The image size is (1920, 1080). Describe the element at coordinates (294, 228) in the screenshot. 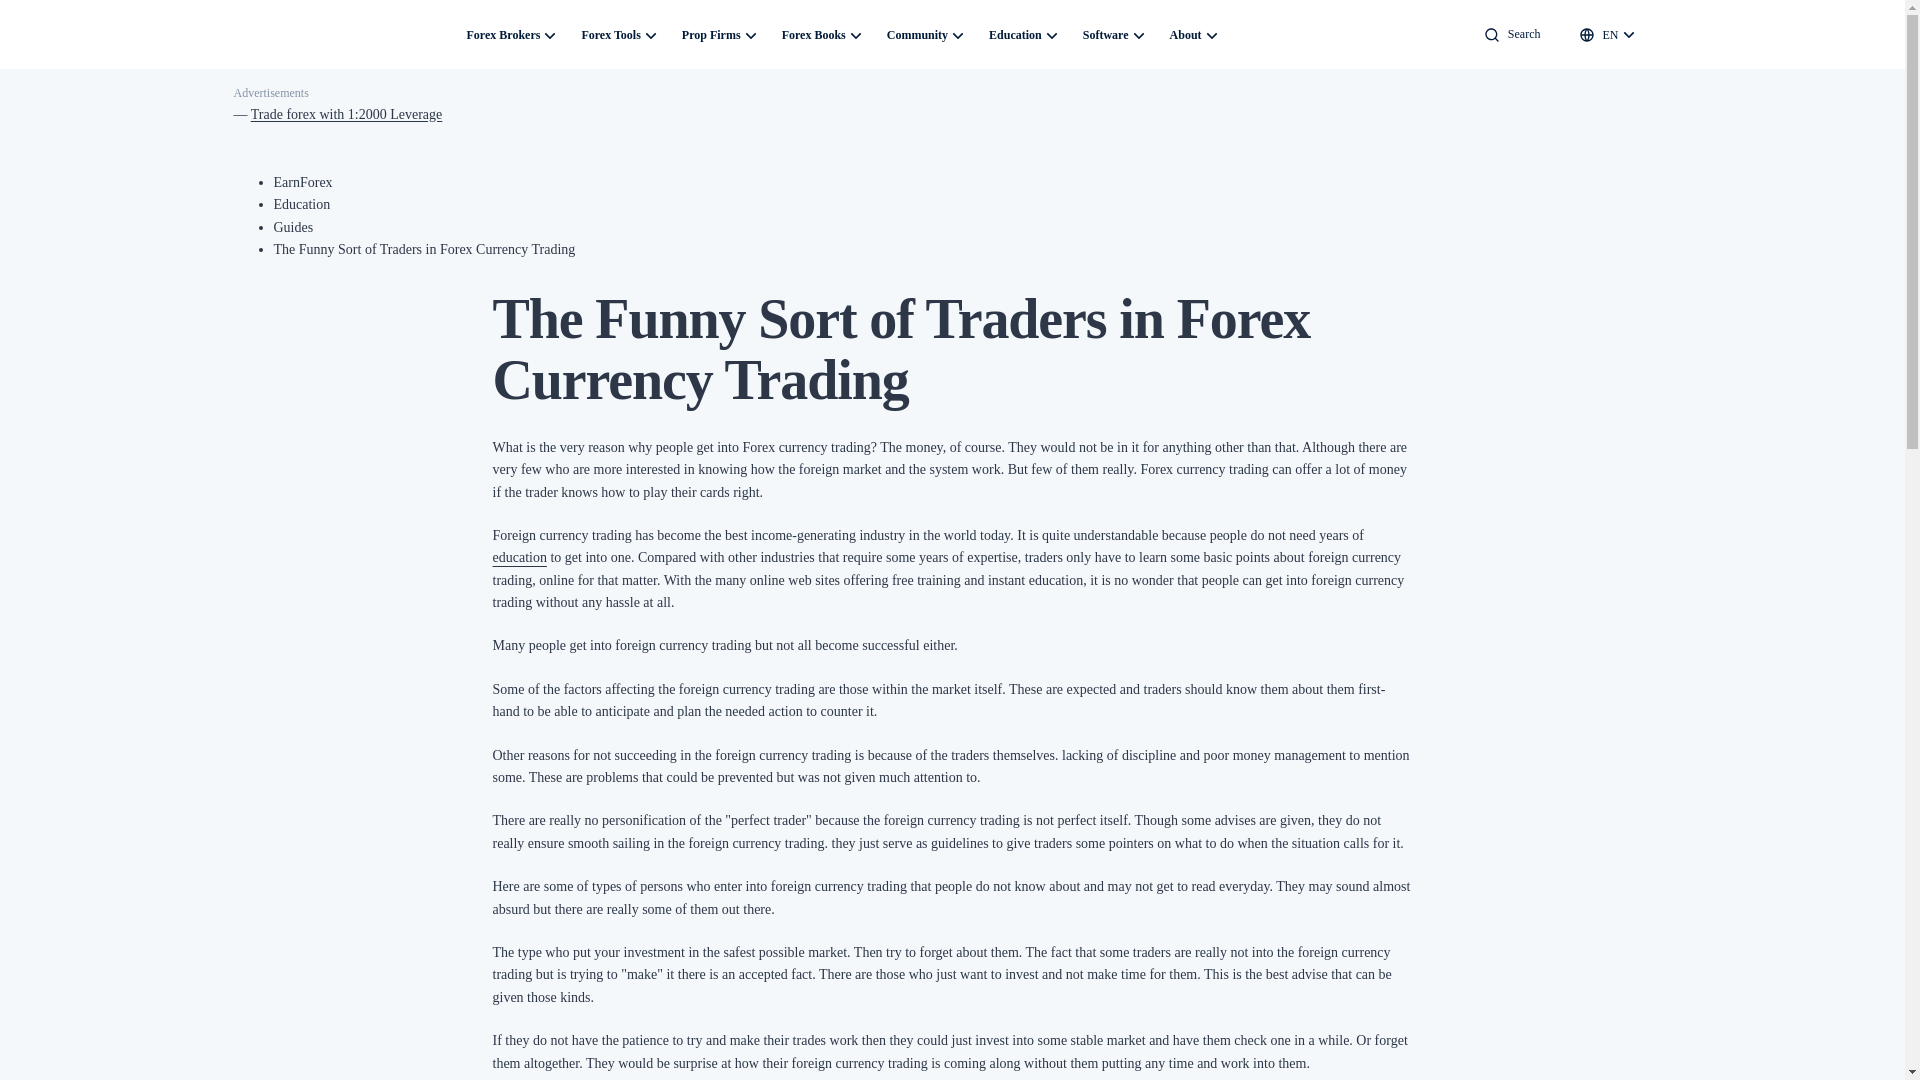

I see `Guides` at that location.